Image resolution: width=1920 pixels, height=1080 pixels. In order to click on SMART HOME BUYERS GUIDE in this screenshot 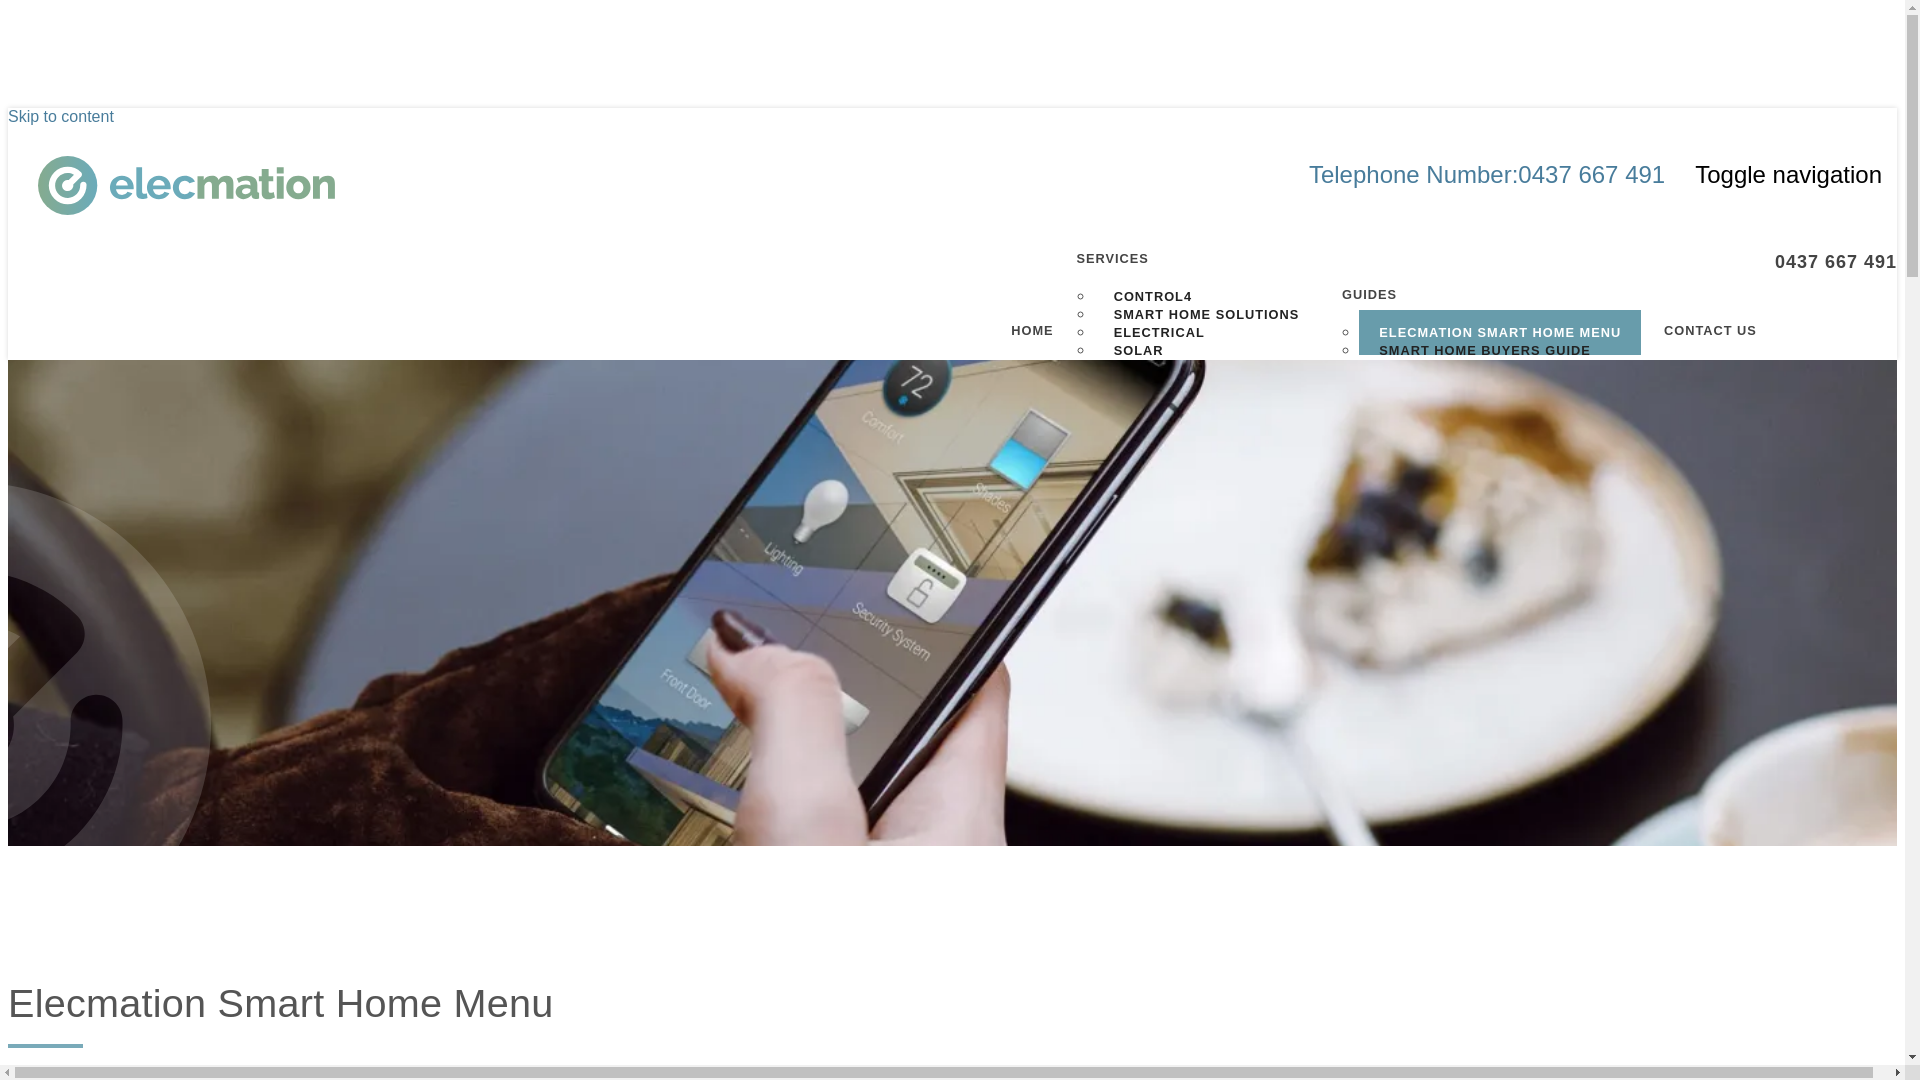, I will do `click(1484, 350)`.